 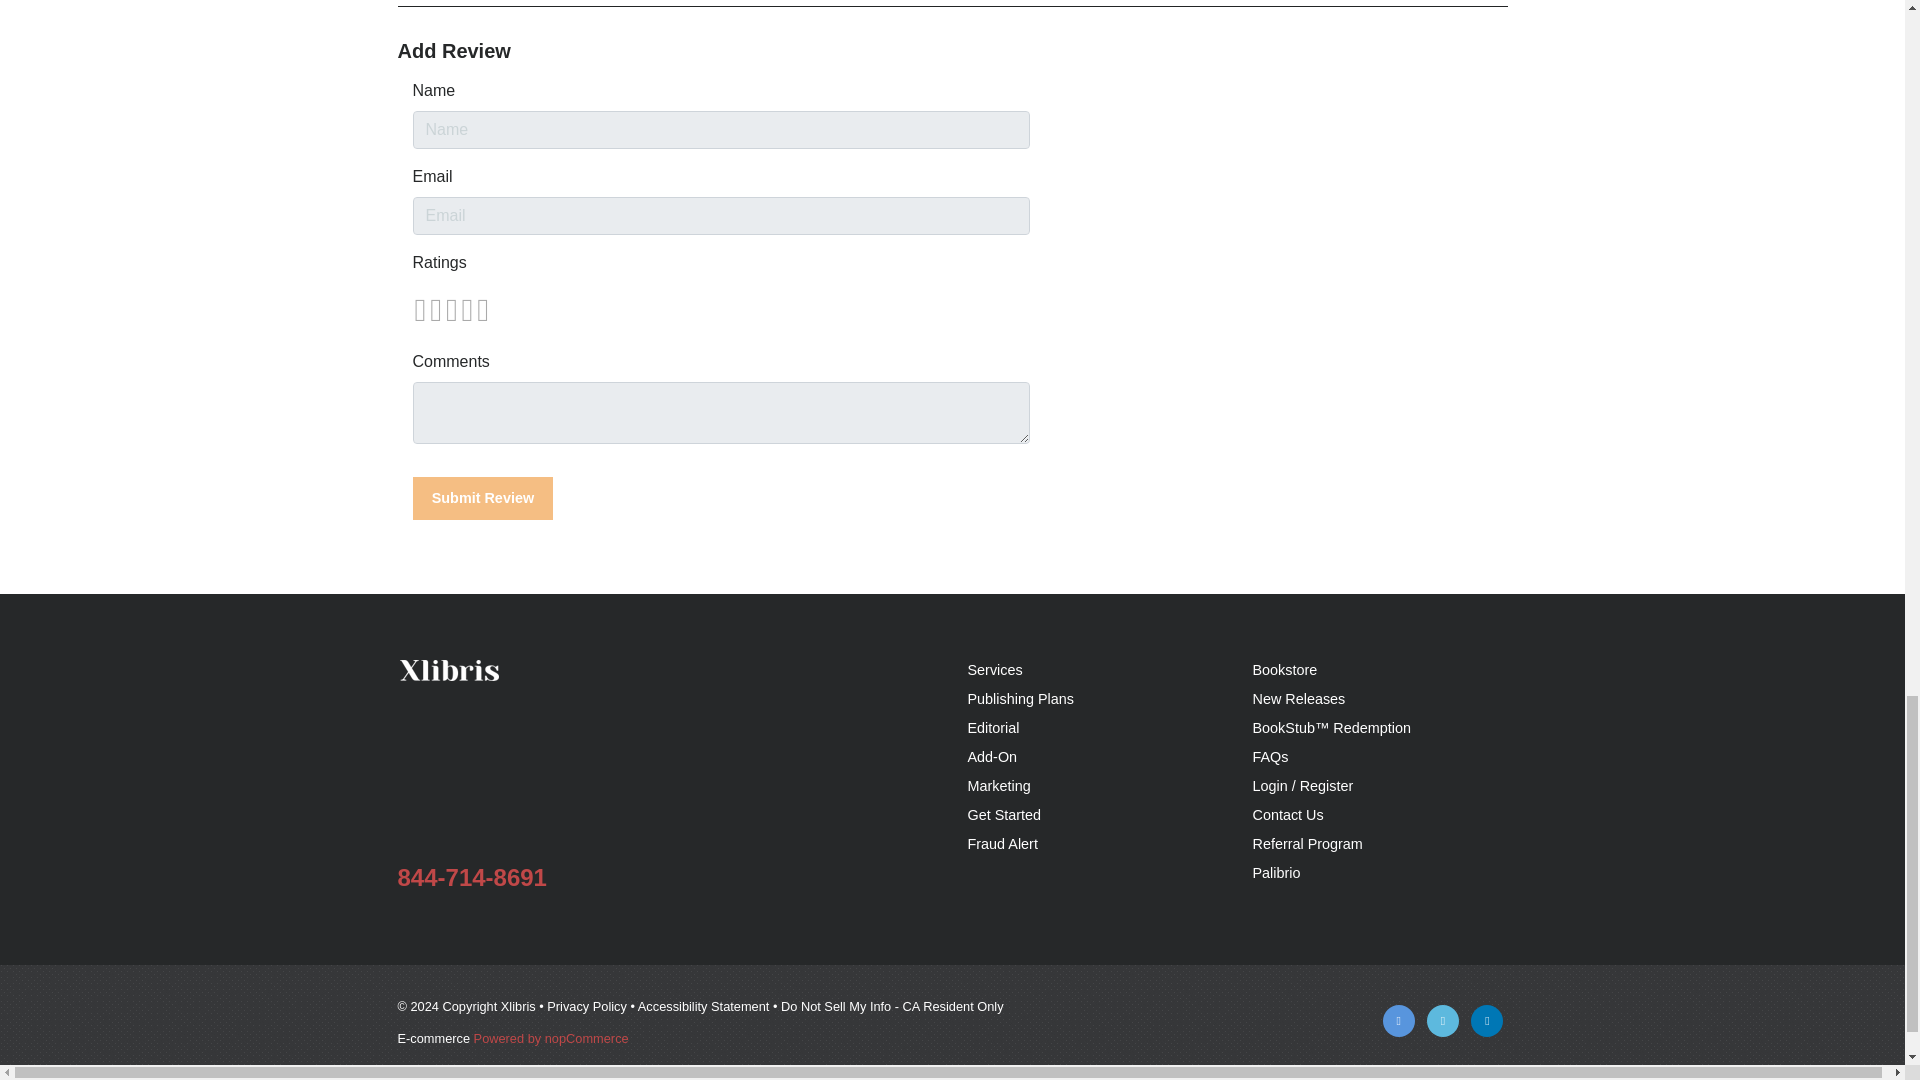 What do you see at coordinates (482, 498) in the screenshot?
I see `Submit Review` at bounding box center [482, 498].